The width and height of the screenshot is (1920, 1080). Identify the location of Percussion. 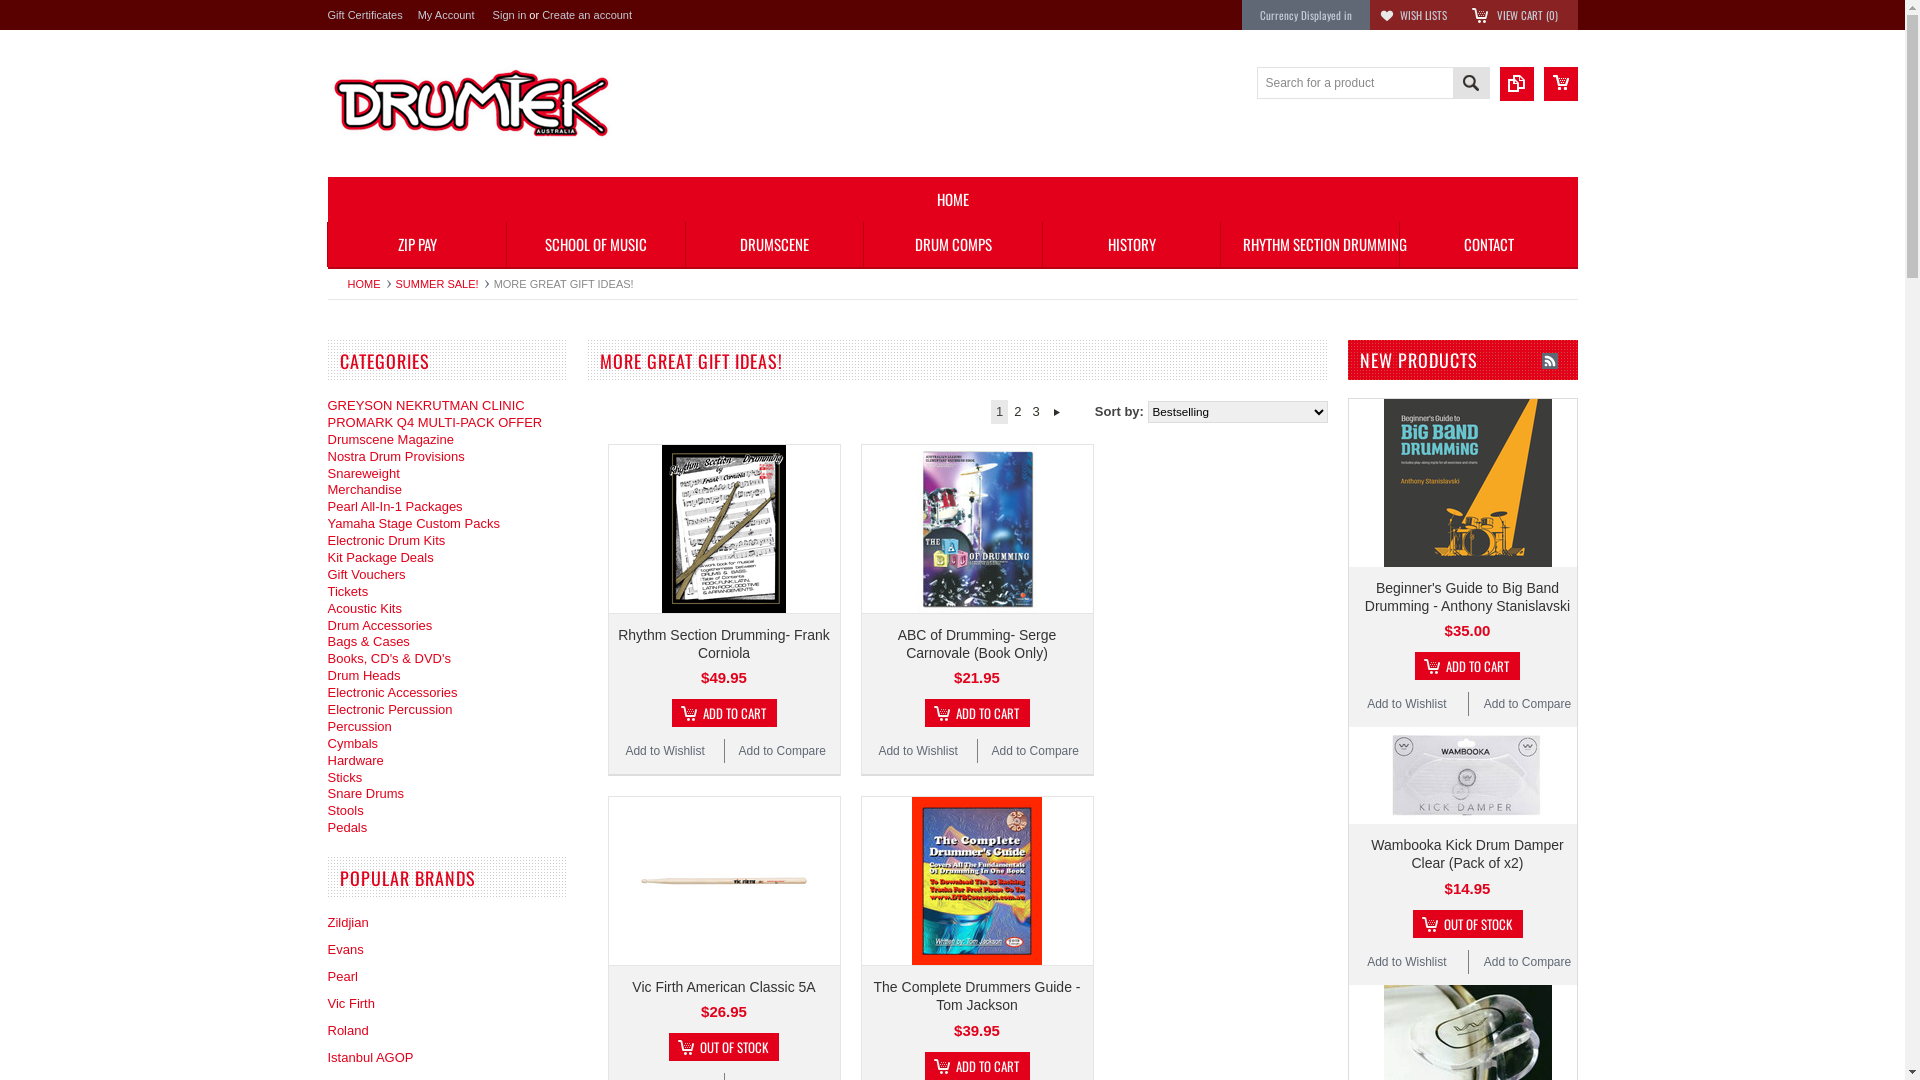
(360, 726).